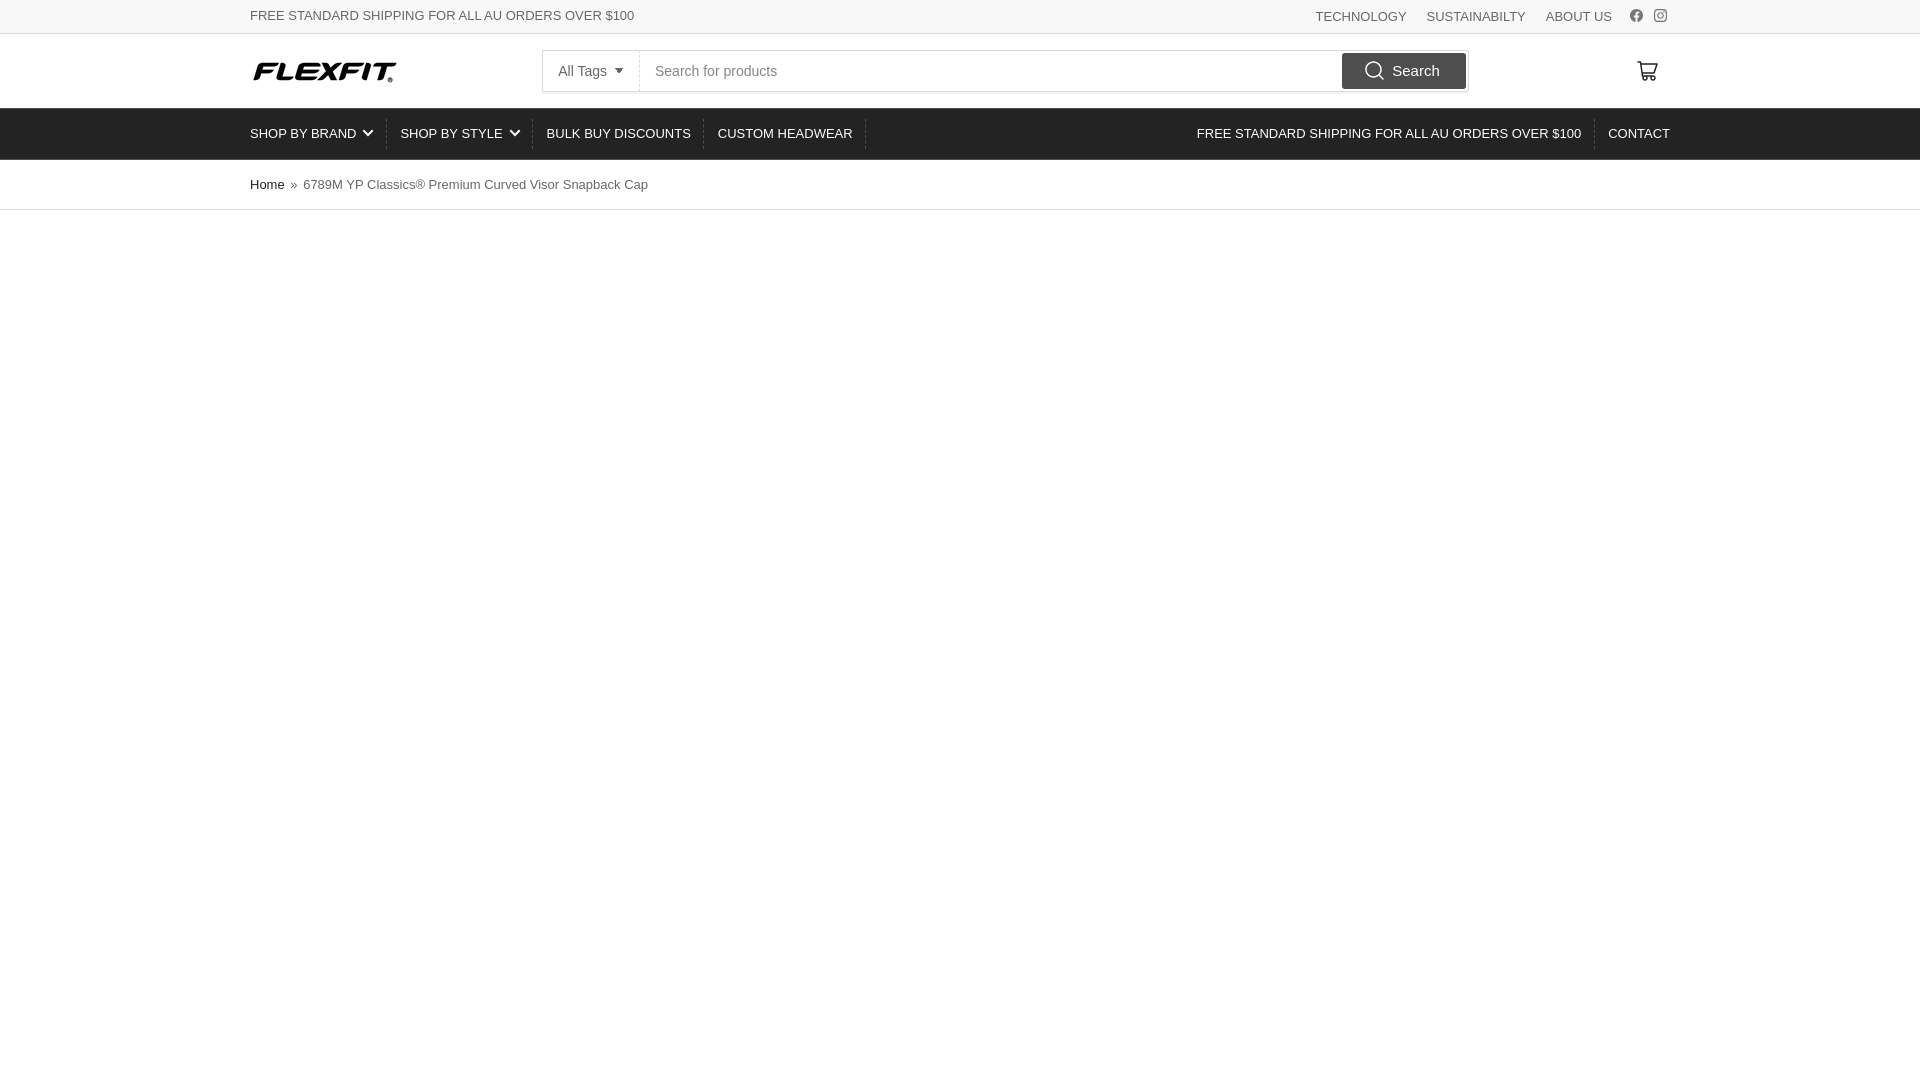  Describe the element at coordinates (1476, 16) in the screenshot. I see `SUSTAINABILTY` at that location.